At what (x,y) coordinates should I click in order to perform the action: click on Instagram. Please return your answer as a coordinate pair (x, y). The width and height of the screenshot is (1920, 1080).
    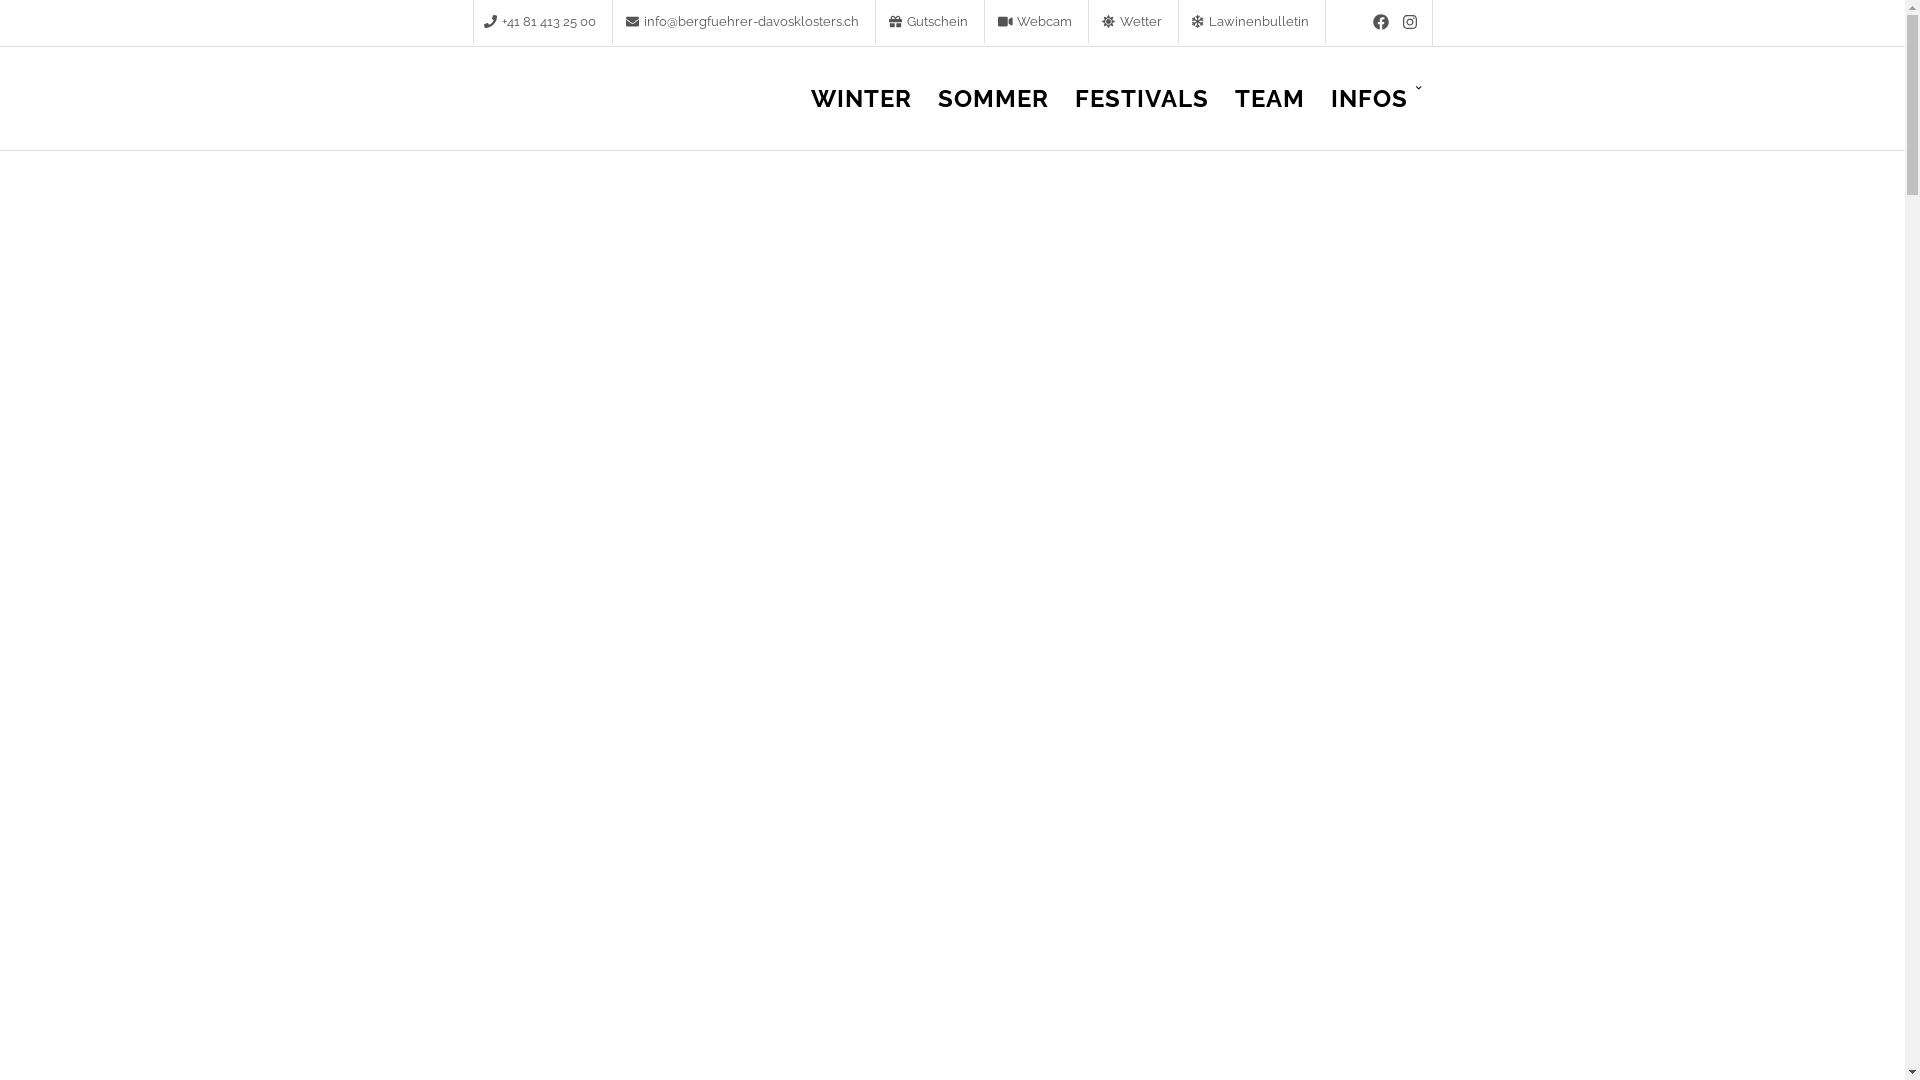
    Looking at the image, I should click on (1409, 22).